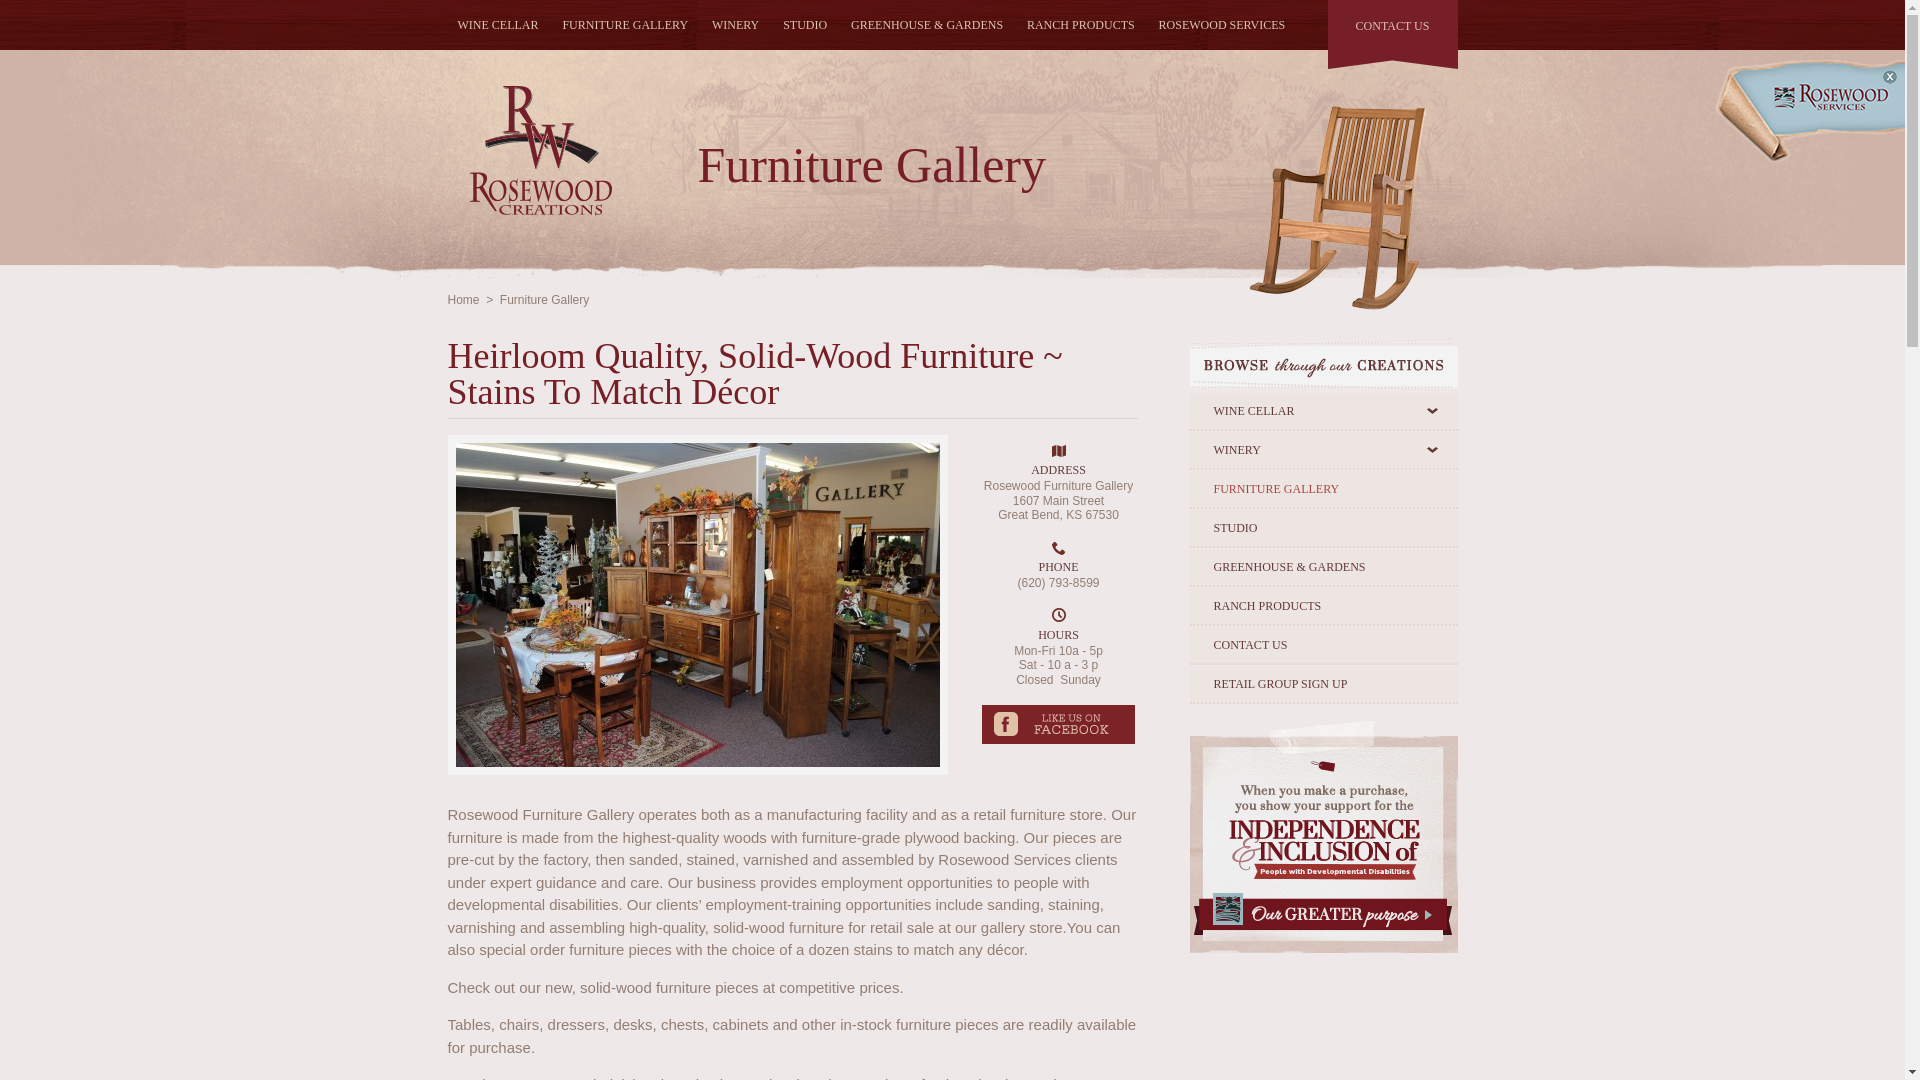 This screenshot has width=1920, height=1080. I want to click on RANCH PRODUCTS, so click(1080, 24).